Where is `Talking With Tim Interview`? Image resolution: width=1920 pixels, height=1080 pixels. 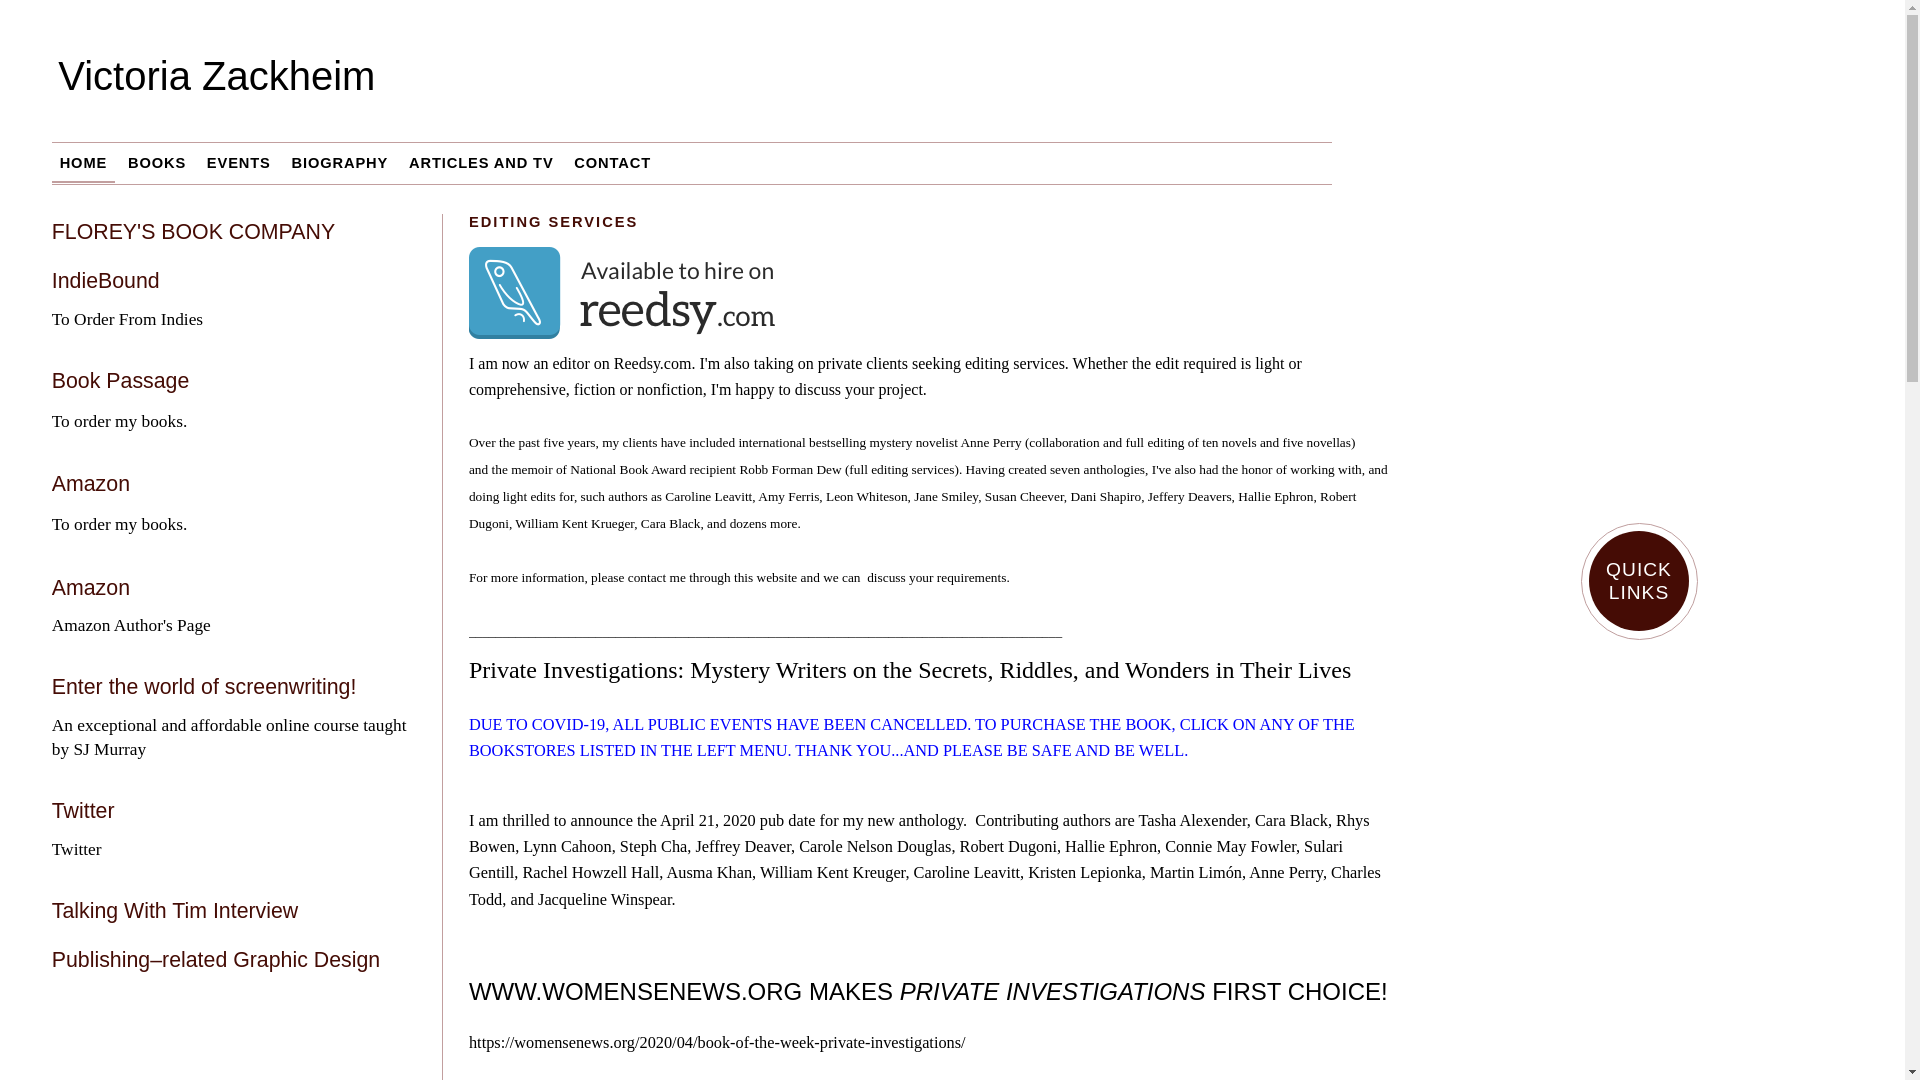 Talking With Tim Interview is located at coordinates (175, 910).